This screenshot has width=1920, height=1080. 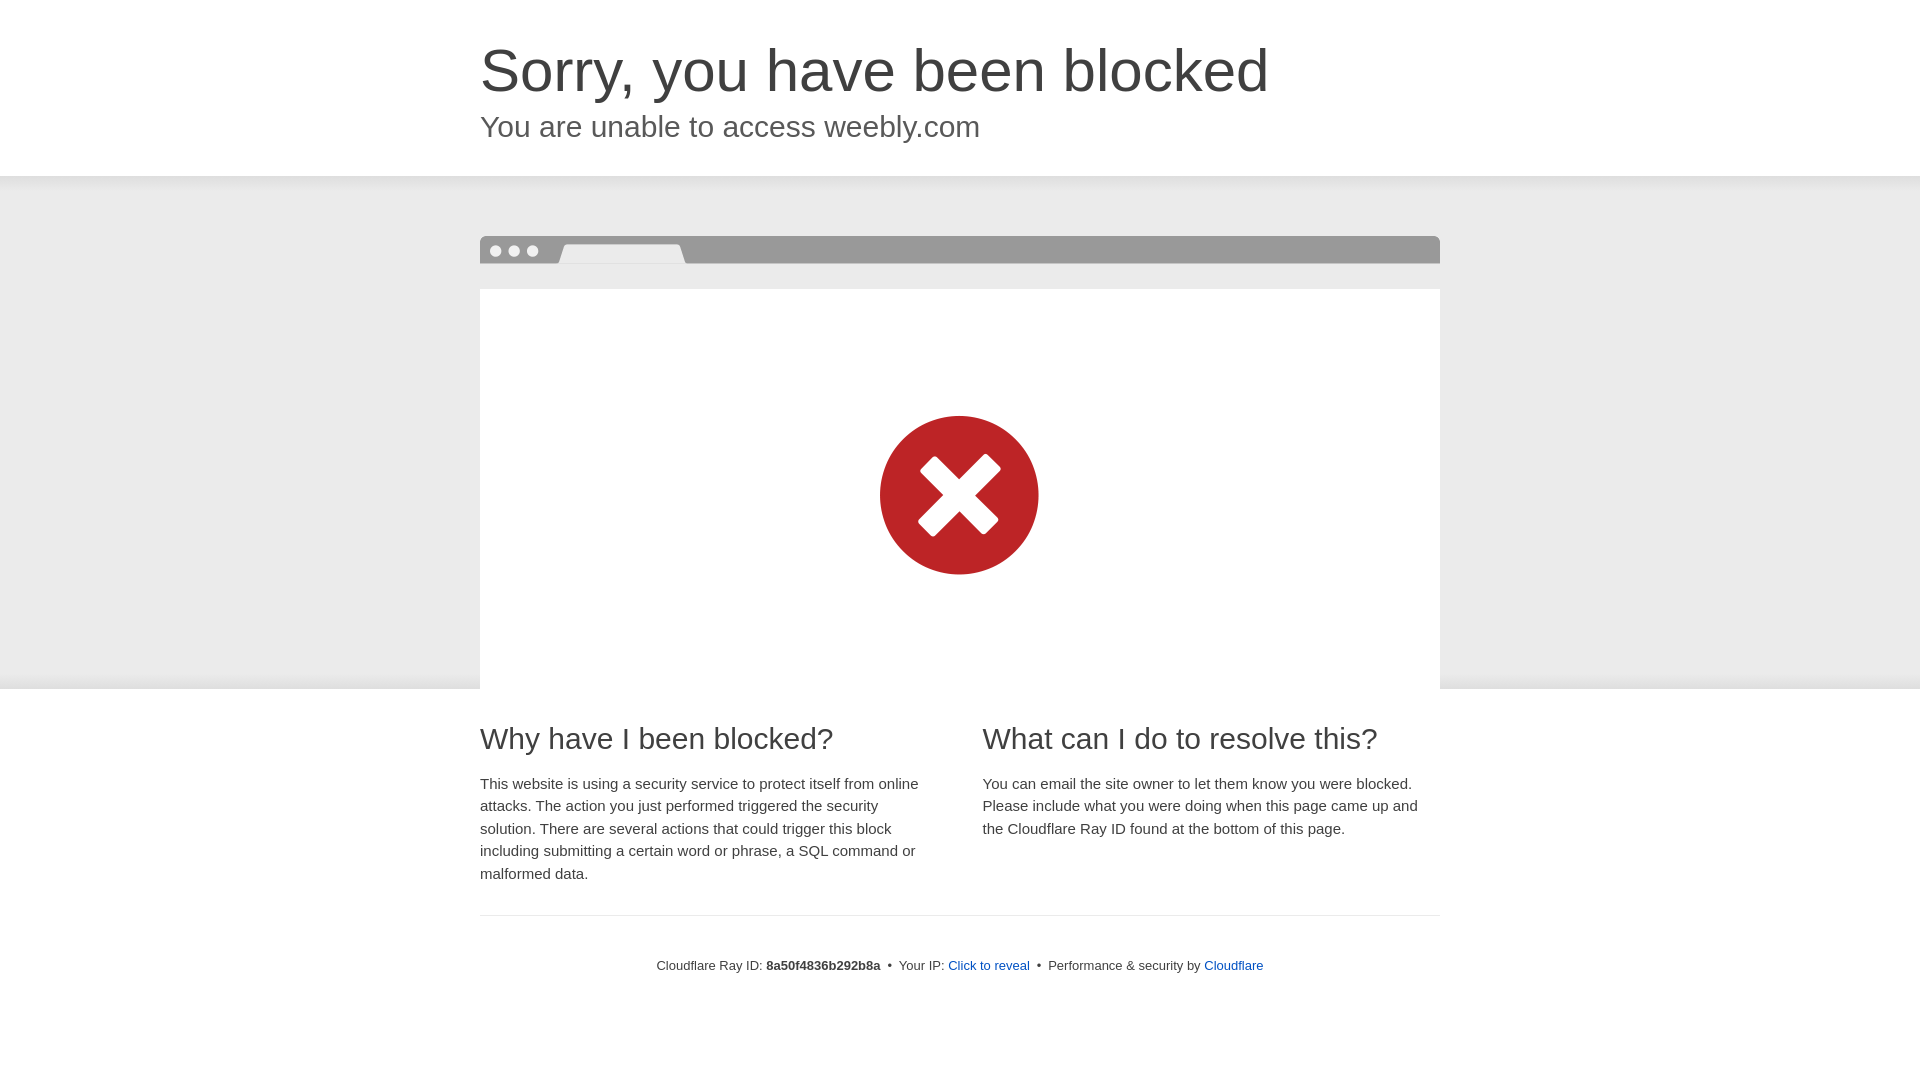 What do you see at coordinates (1233, 965) in the screenshot?
I see `Cloudflare` at bounding box center [1233, 965].